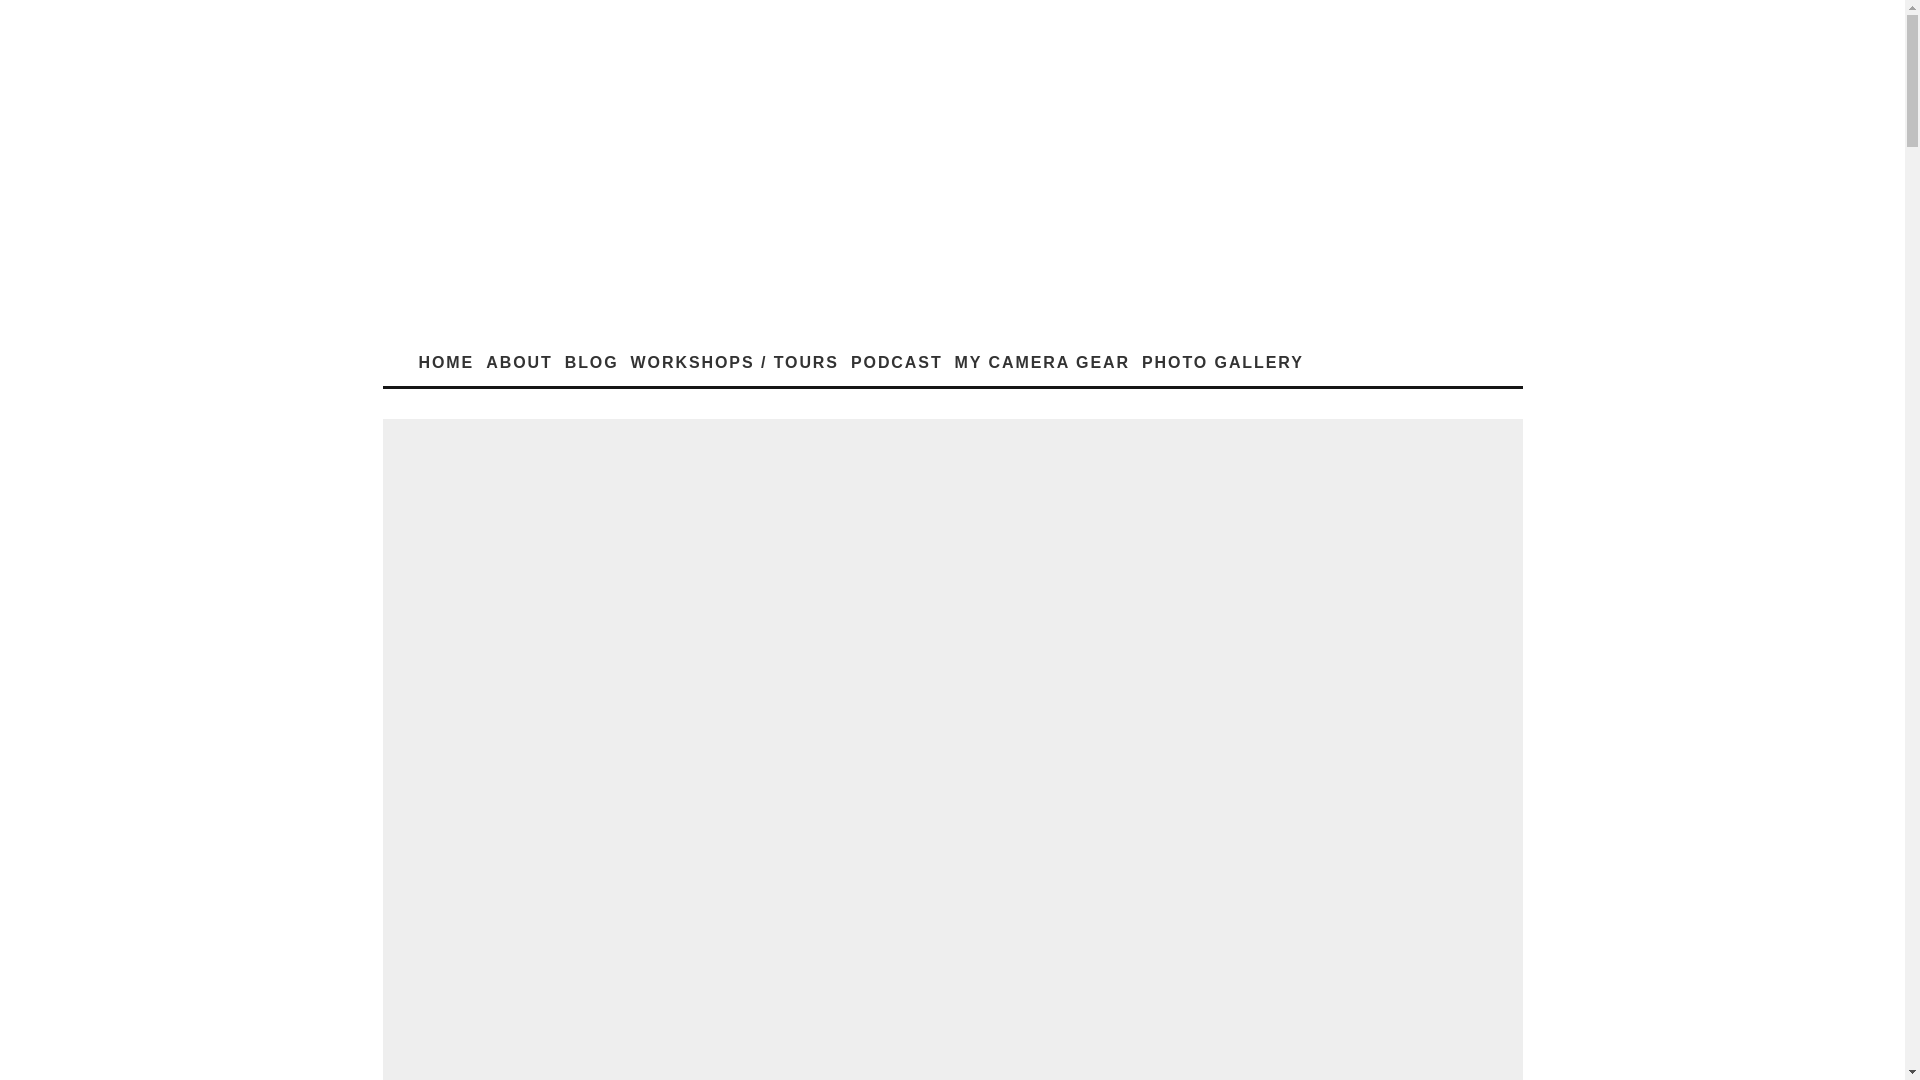 The image size is (1920, 1080). What do you see at coordinates (1042, 362) in the screenshot?
I see `MY CAMERA GEAR` at bounding box center [1042, 362].